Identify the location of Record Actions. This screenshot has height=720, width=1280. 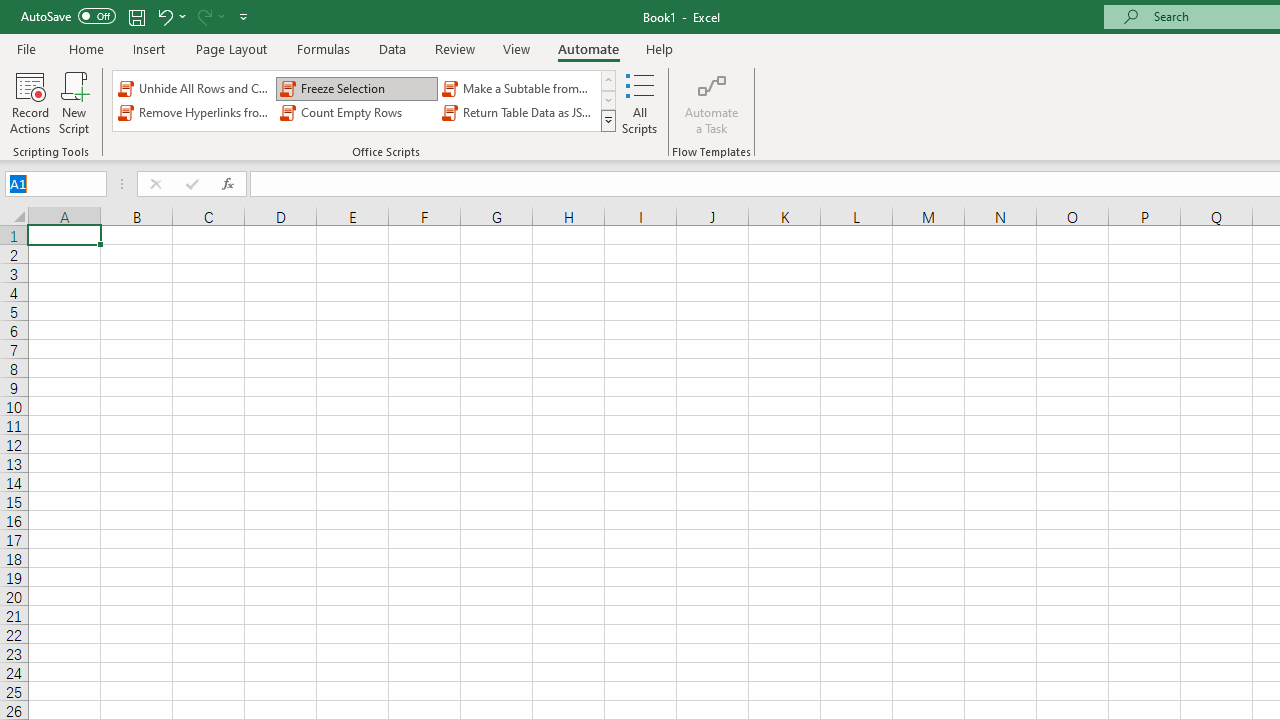
(30, 102).